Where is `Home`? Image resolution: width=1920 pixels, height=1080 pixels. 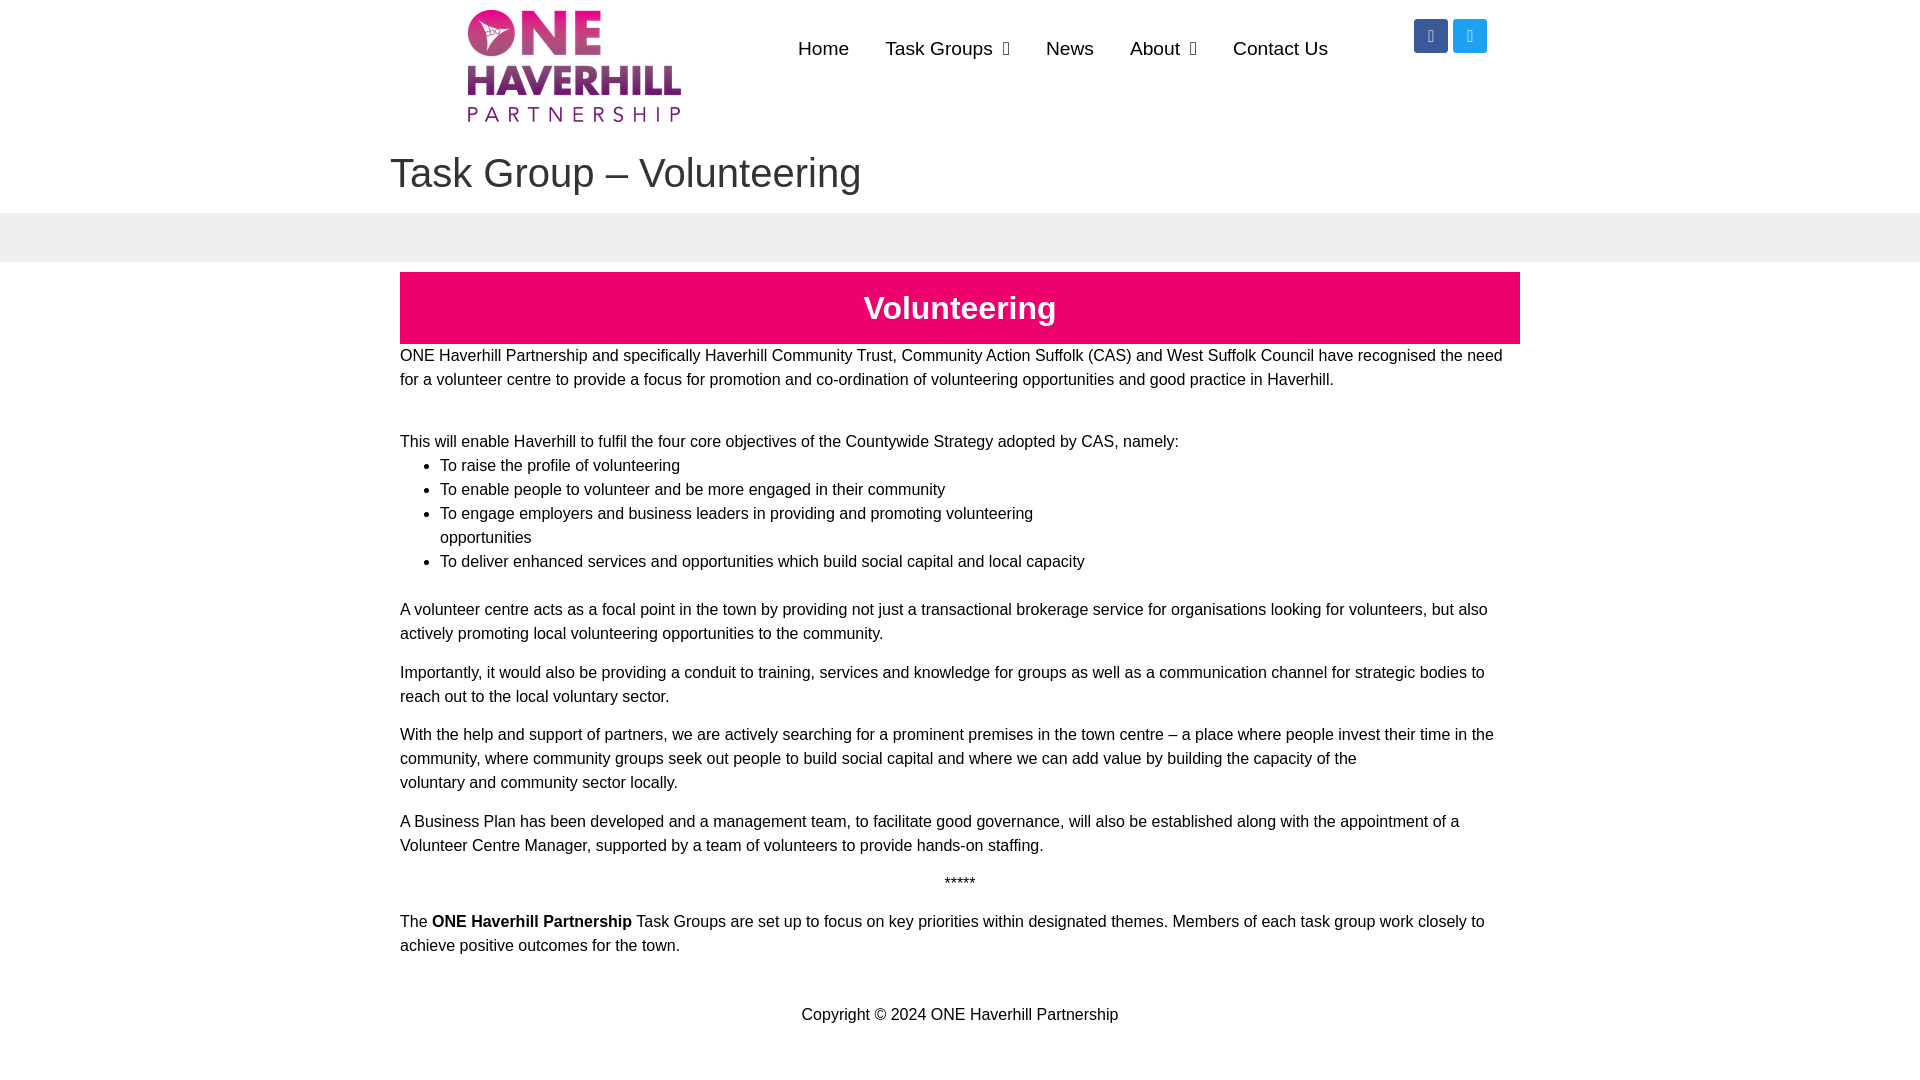 Home is located at coordinates (823, 48).